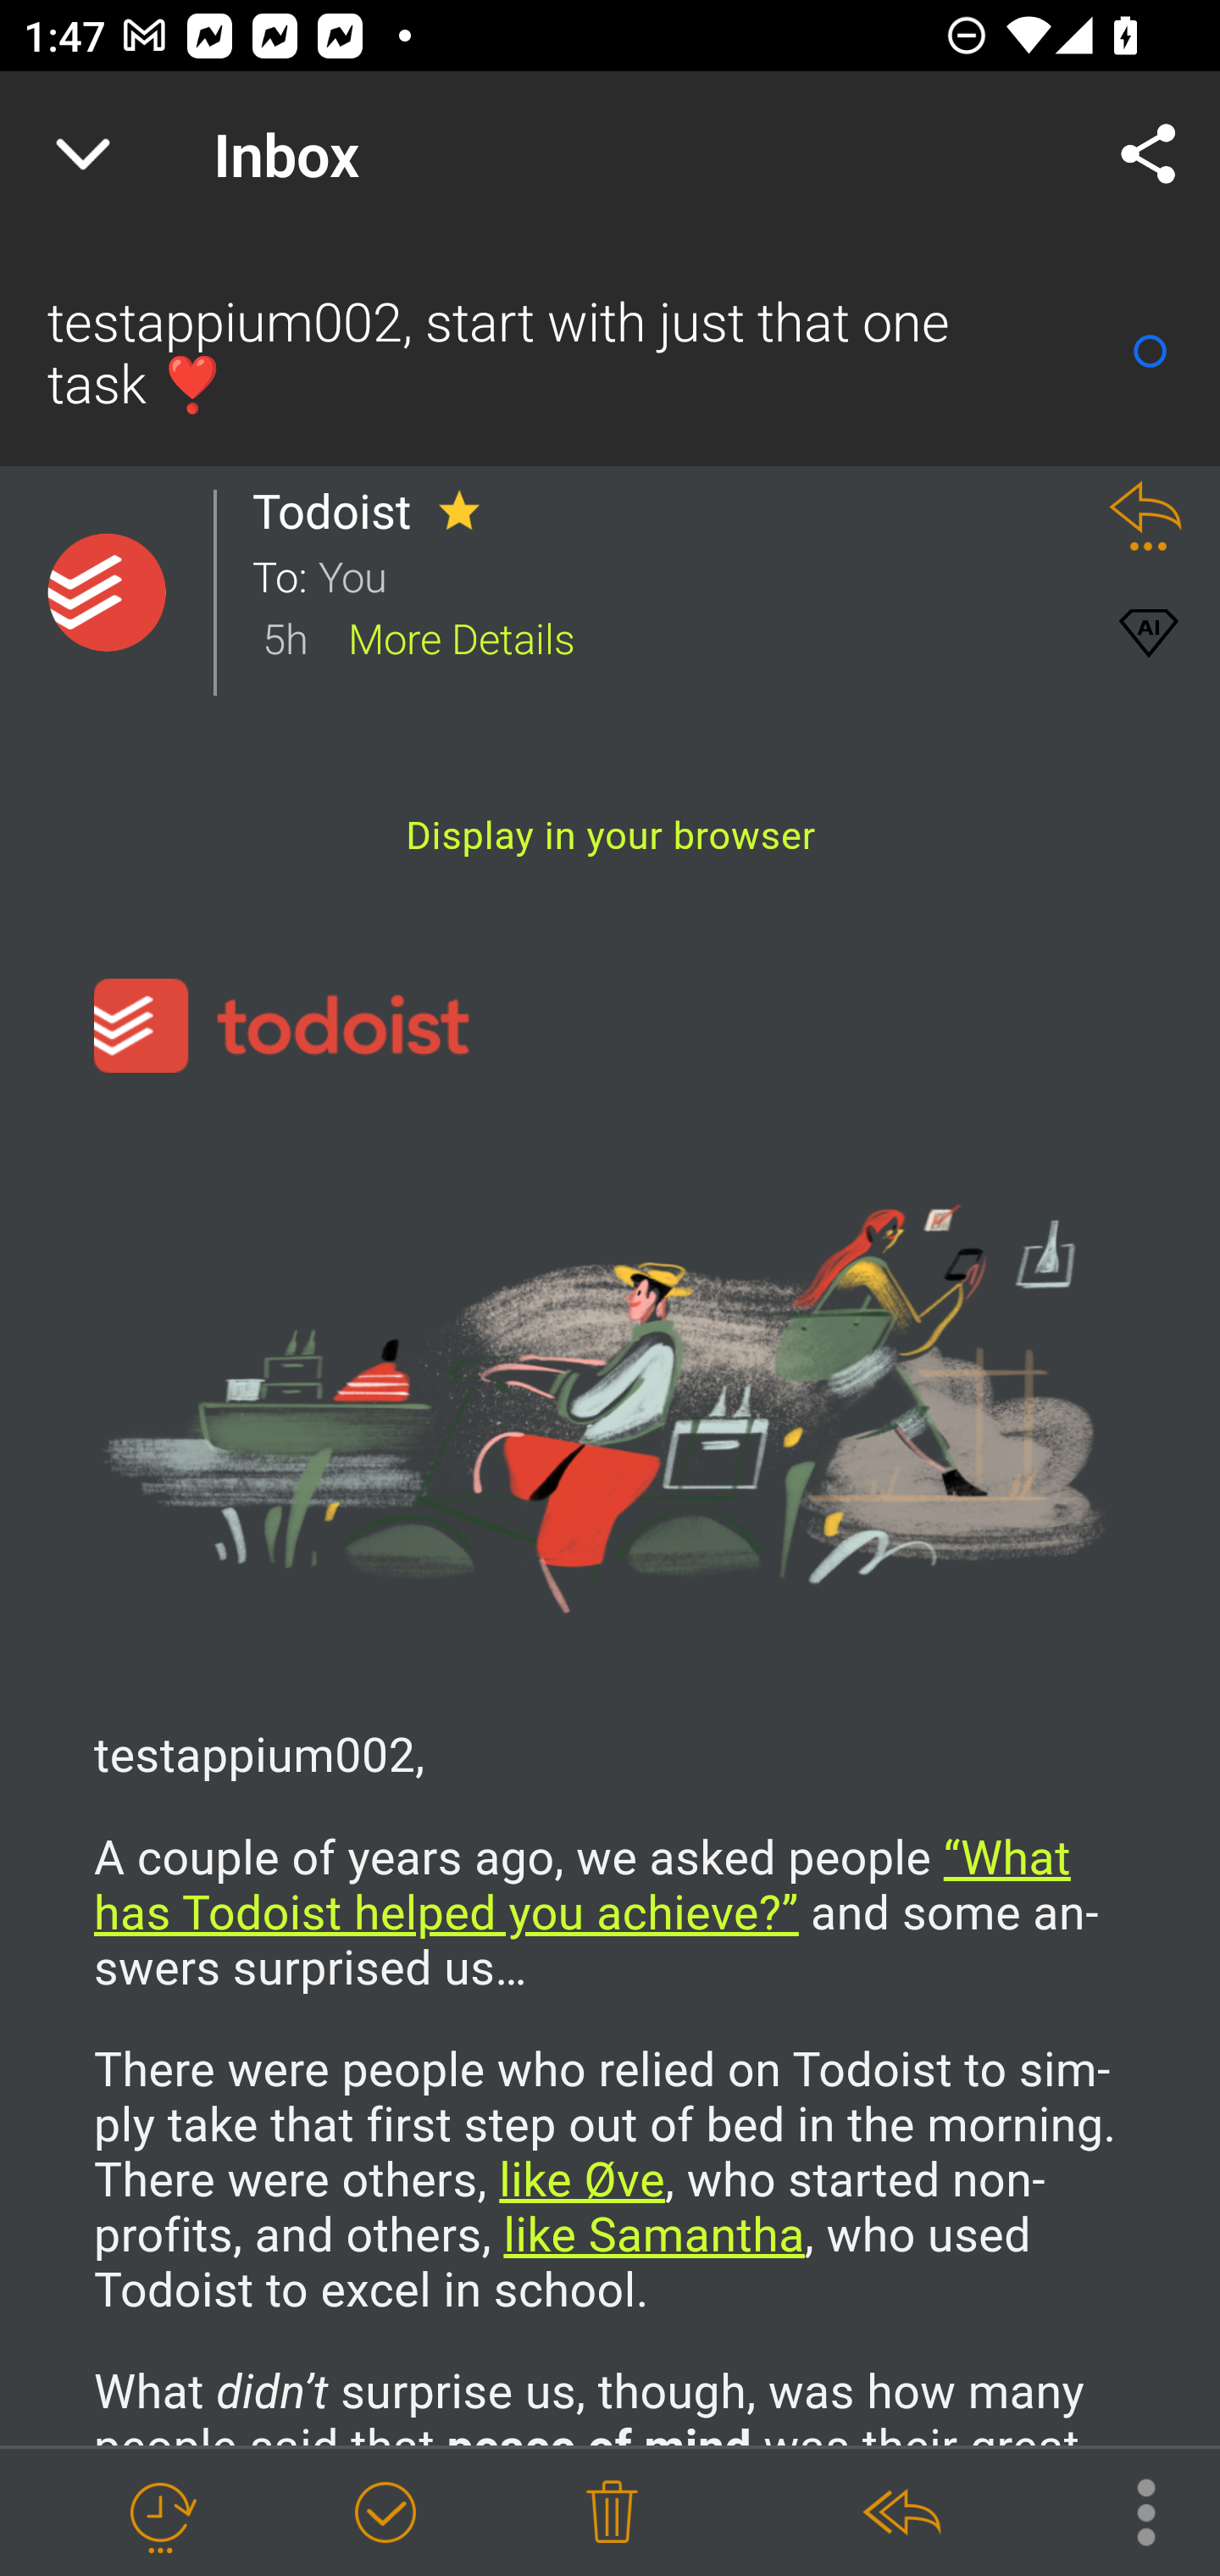 The width and height of the screenshot is (1220, 2576). Describe the element at coordinates (107, 592) in the screenshot. I see `Contact Details` at that location.